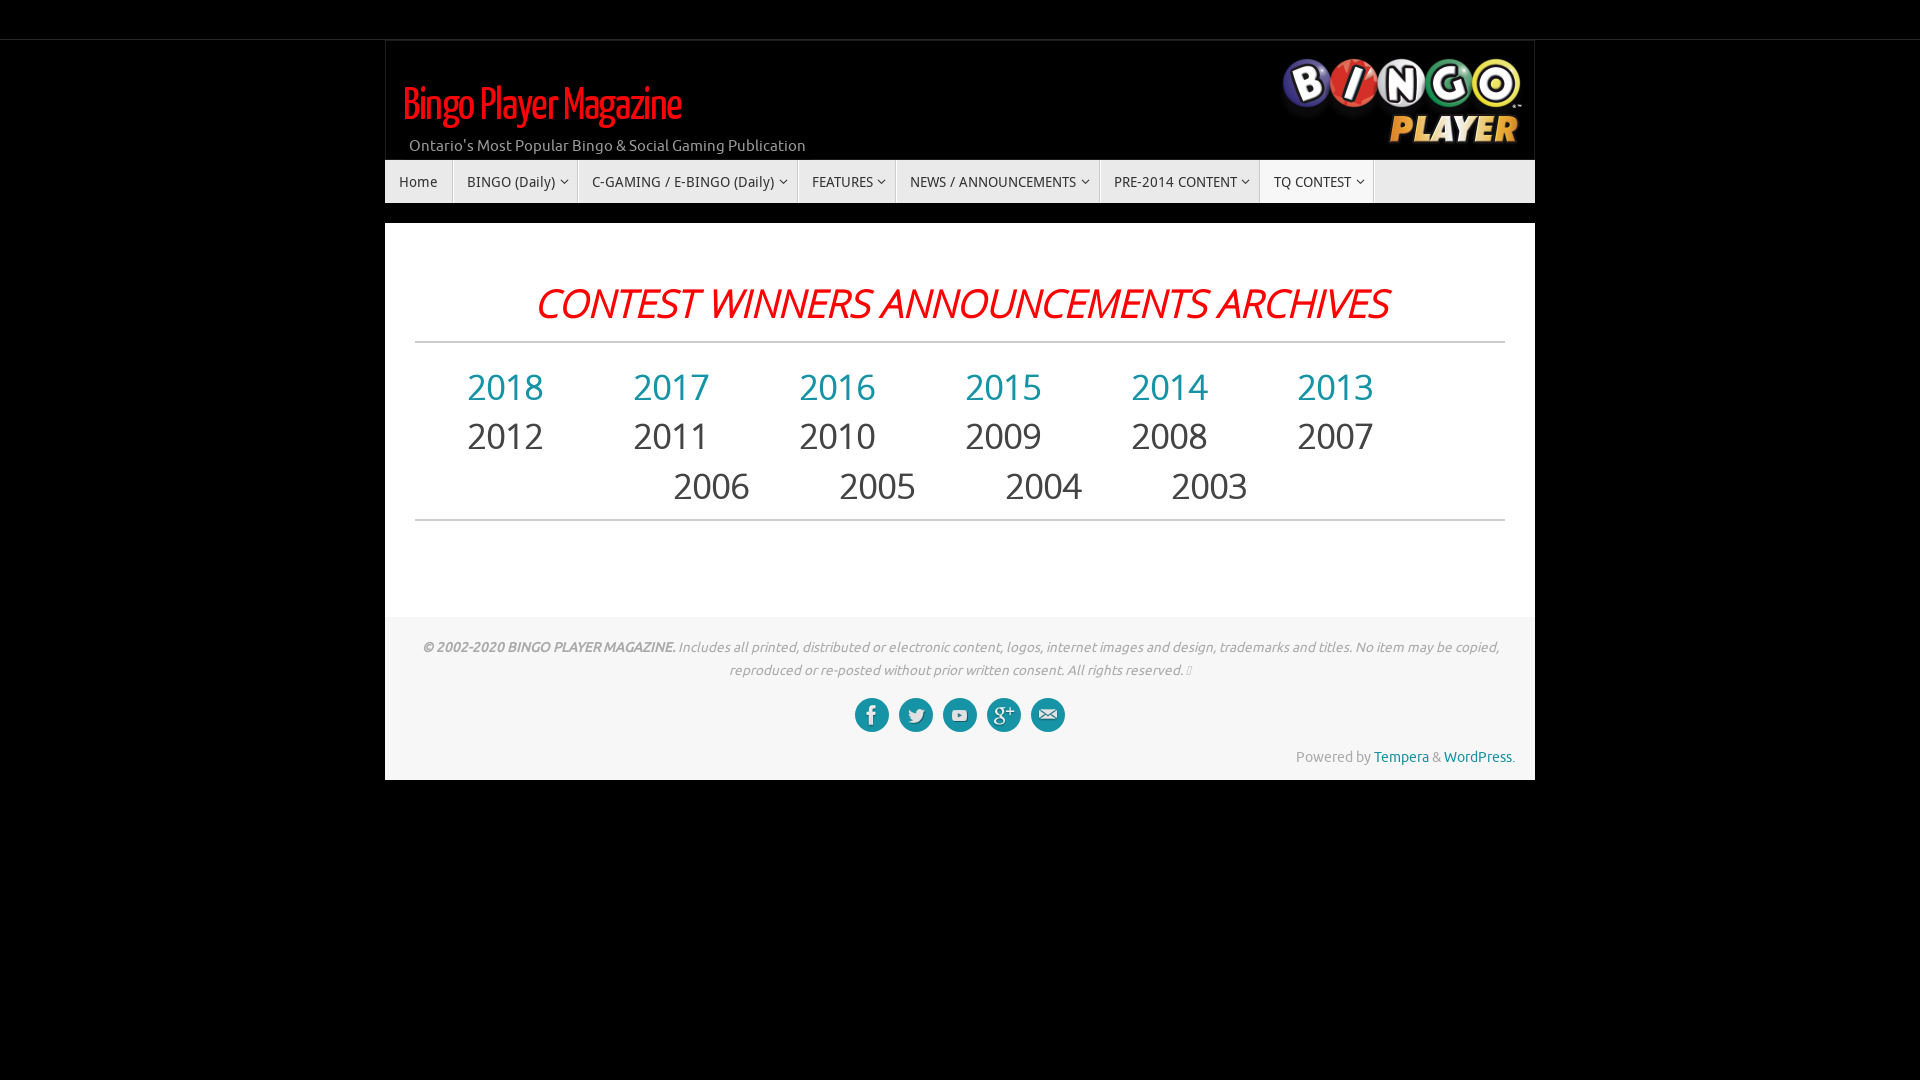  I want to click on 2016, so click(836, 388).